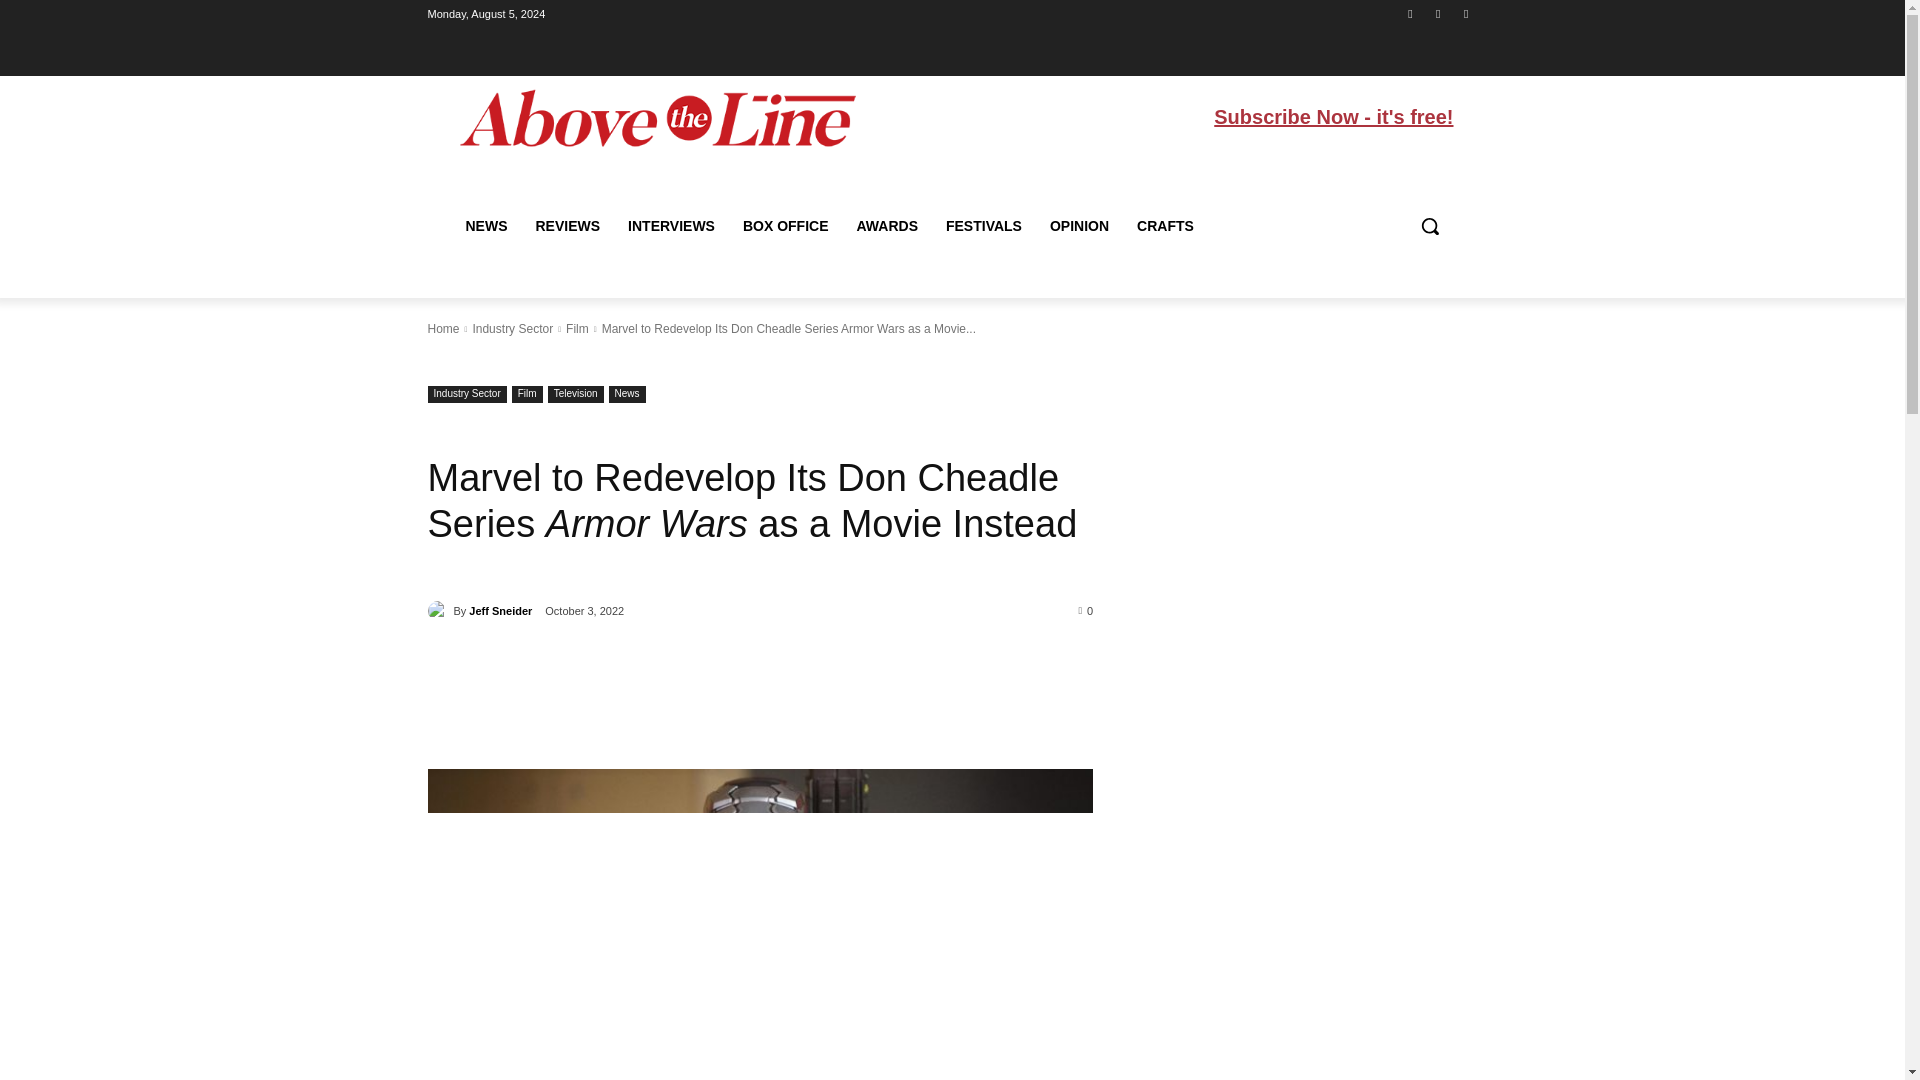 Image resolution: width=1920 pixels, height=1080 pixels. What do you see at coordinates (1466, 13) in the screenshot?
I see `Twitter` at bounding box center [1466, 13].